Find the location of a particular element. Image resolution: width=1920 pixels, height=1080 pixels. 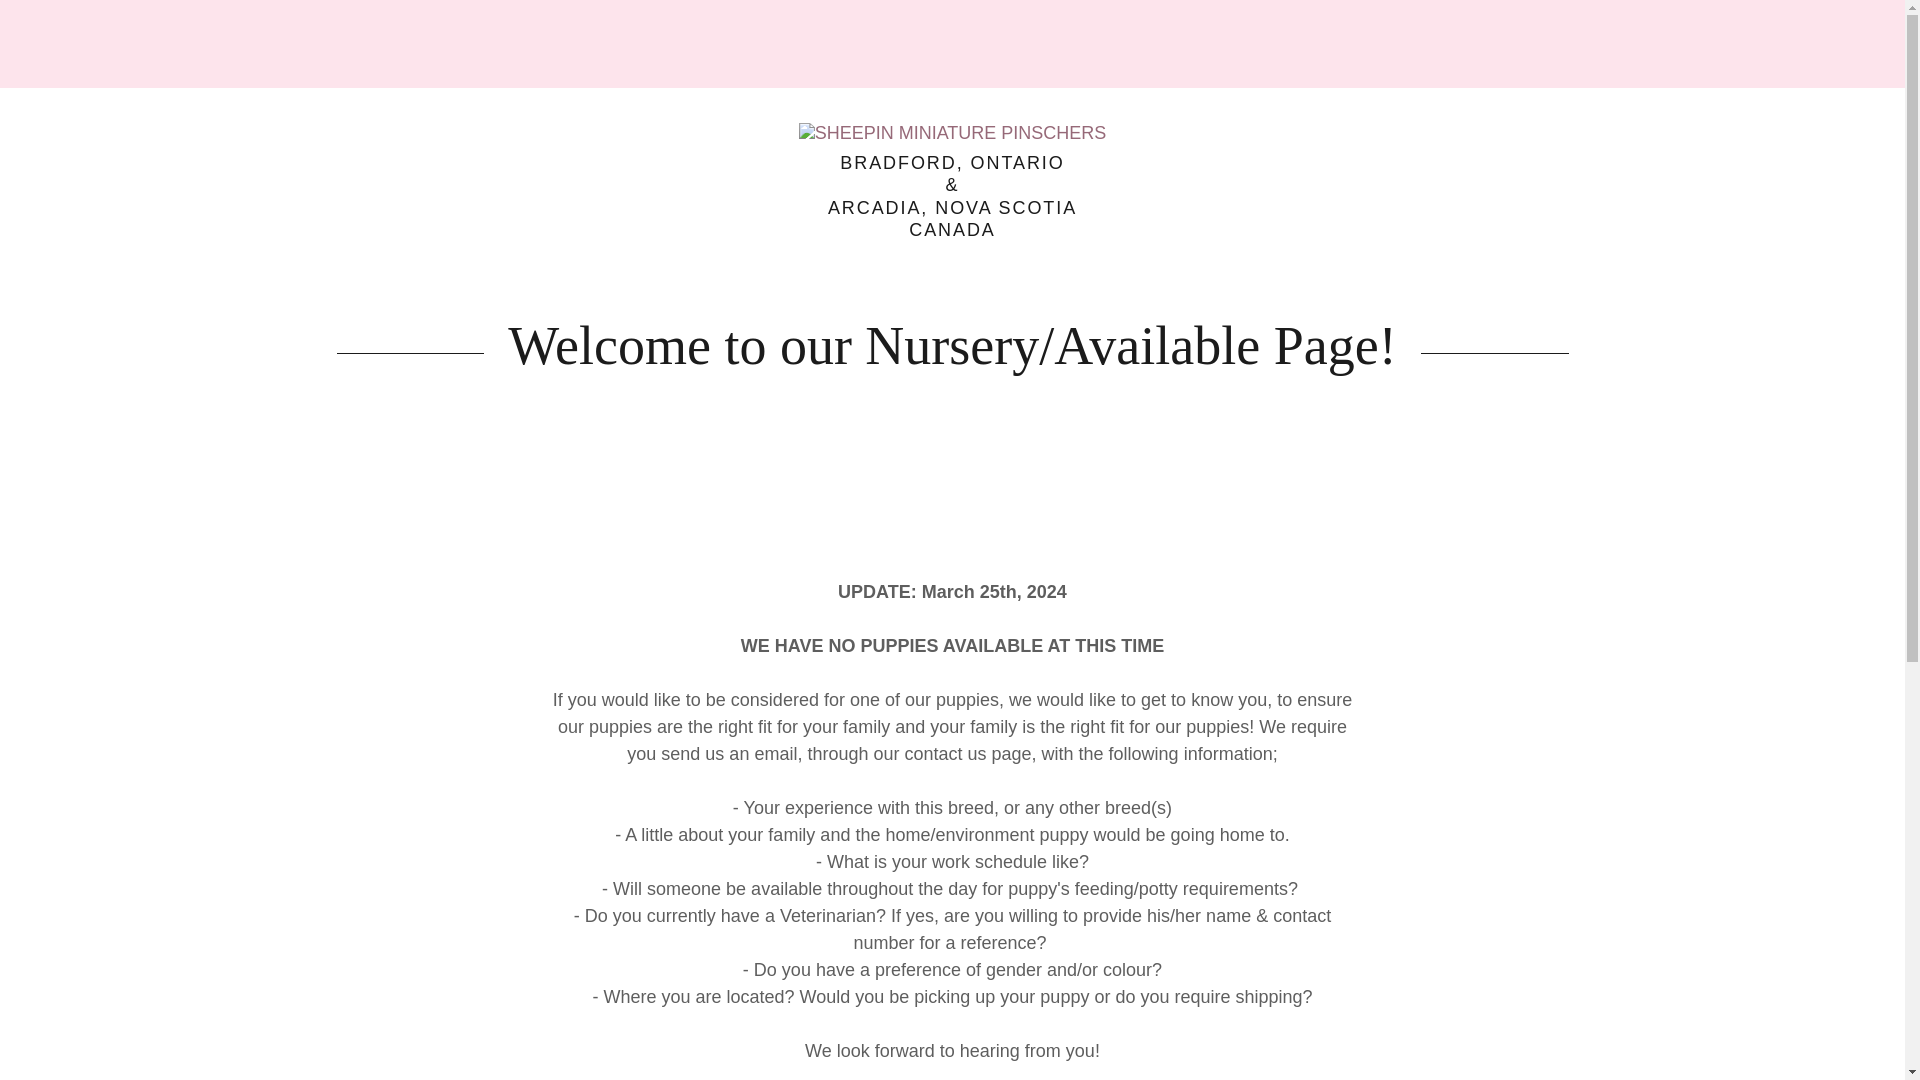

SHEEPIN MINIATURE PINSCHERS is located at coordinates (952, 132).